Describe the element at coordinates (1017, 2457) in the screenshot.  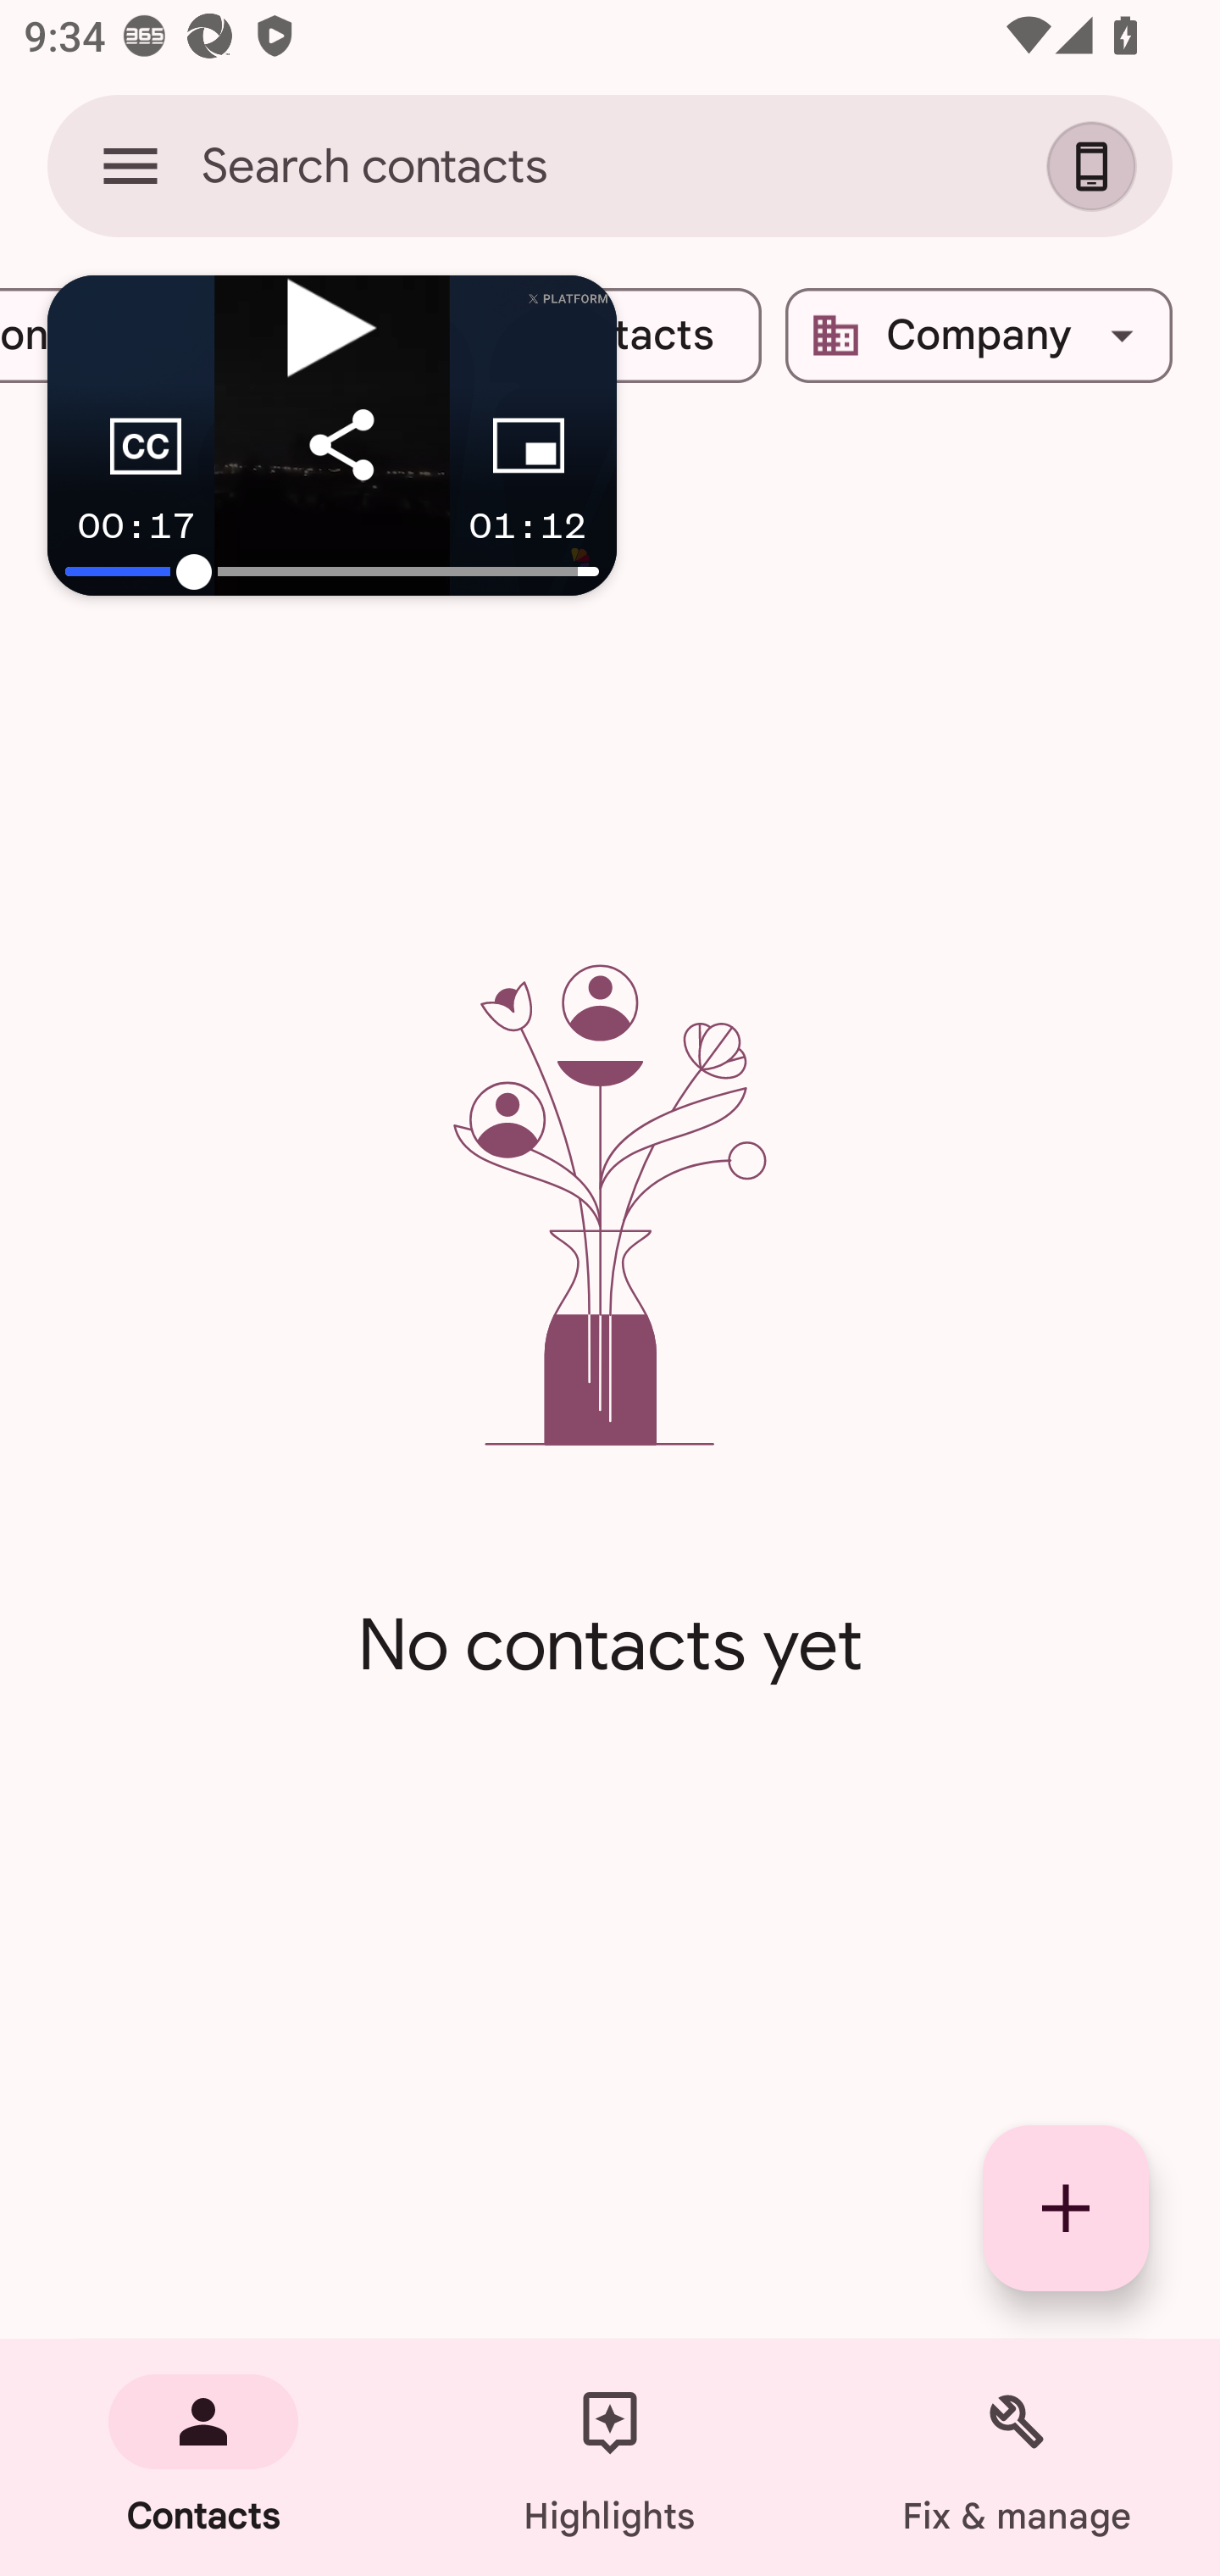
I see `Fix & manage` at that location.